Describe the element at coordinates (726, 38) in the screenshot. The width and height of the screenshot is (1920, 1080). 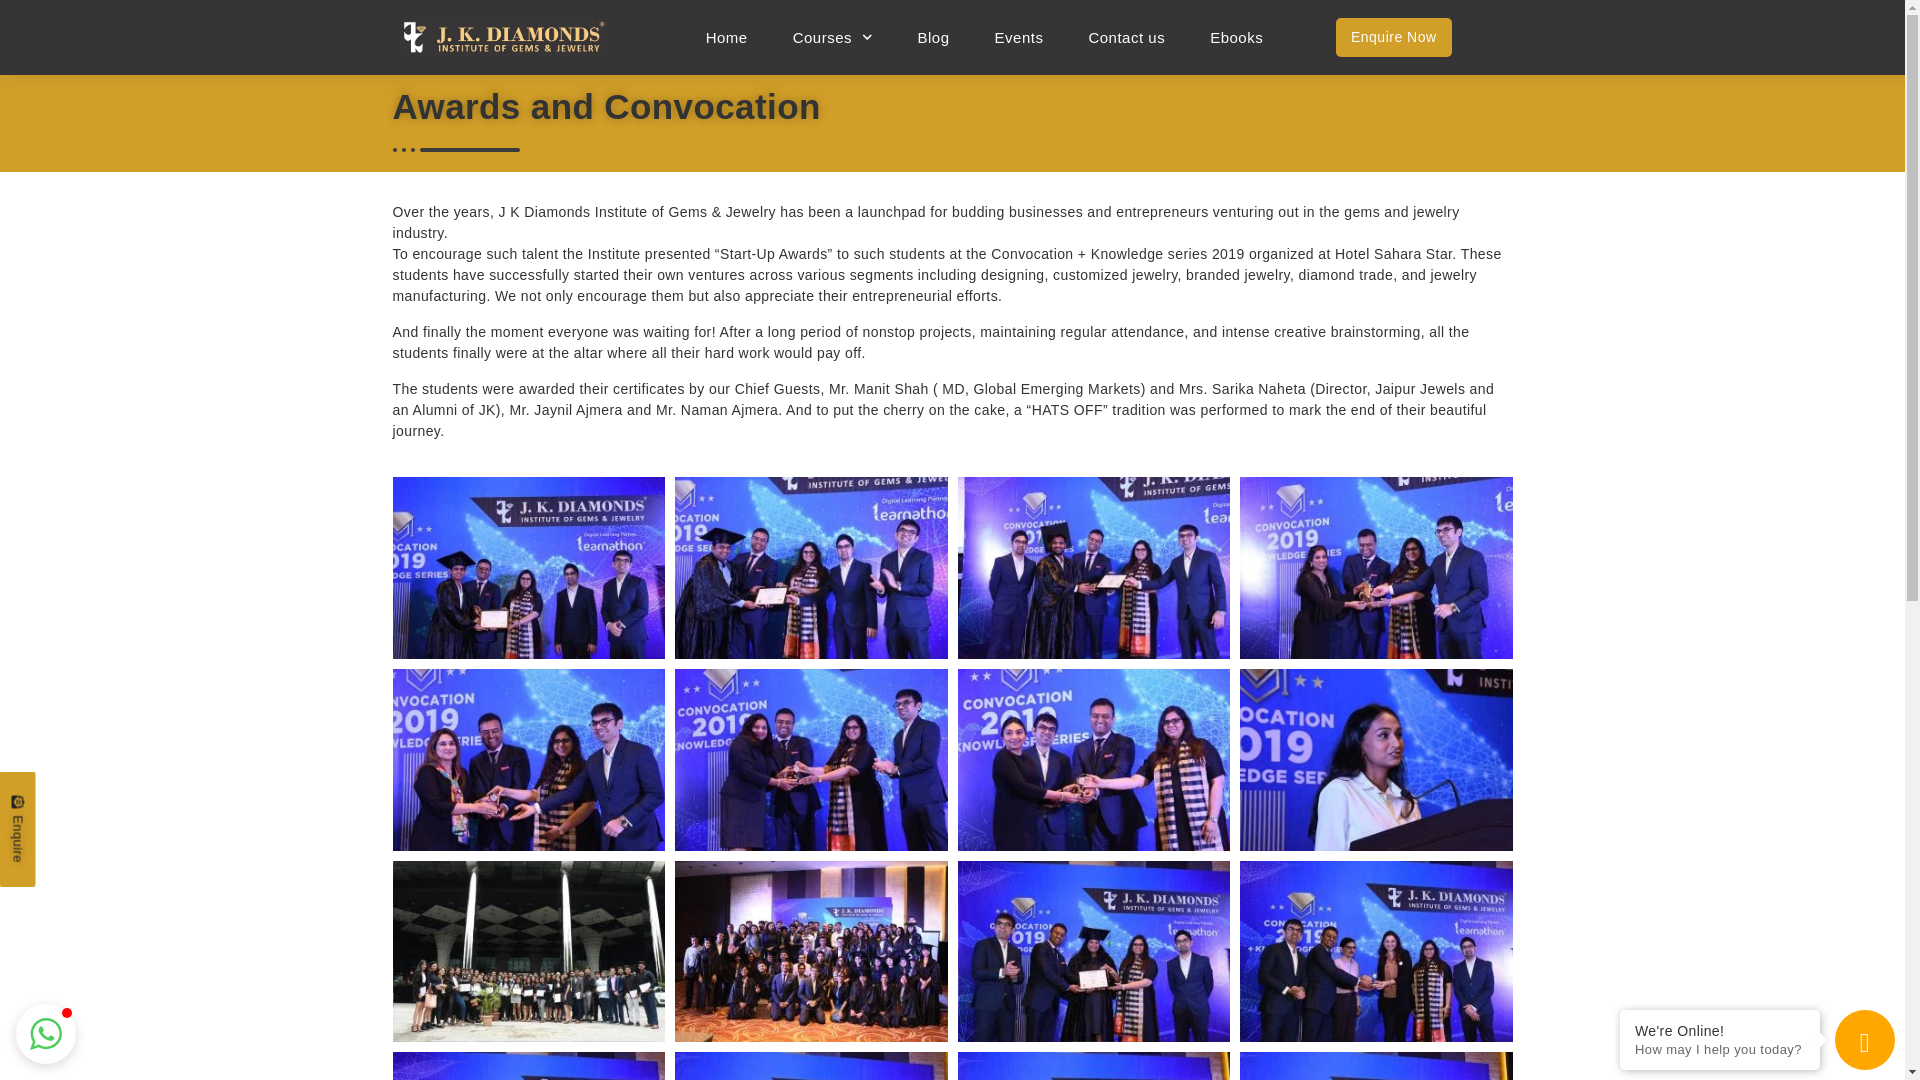
I see `Home` at that location.